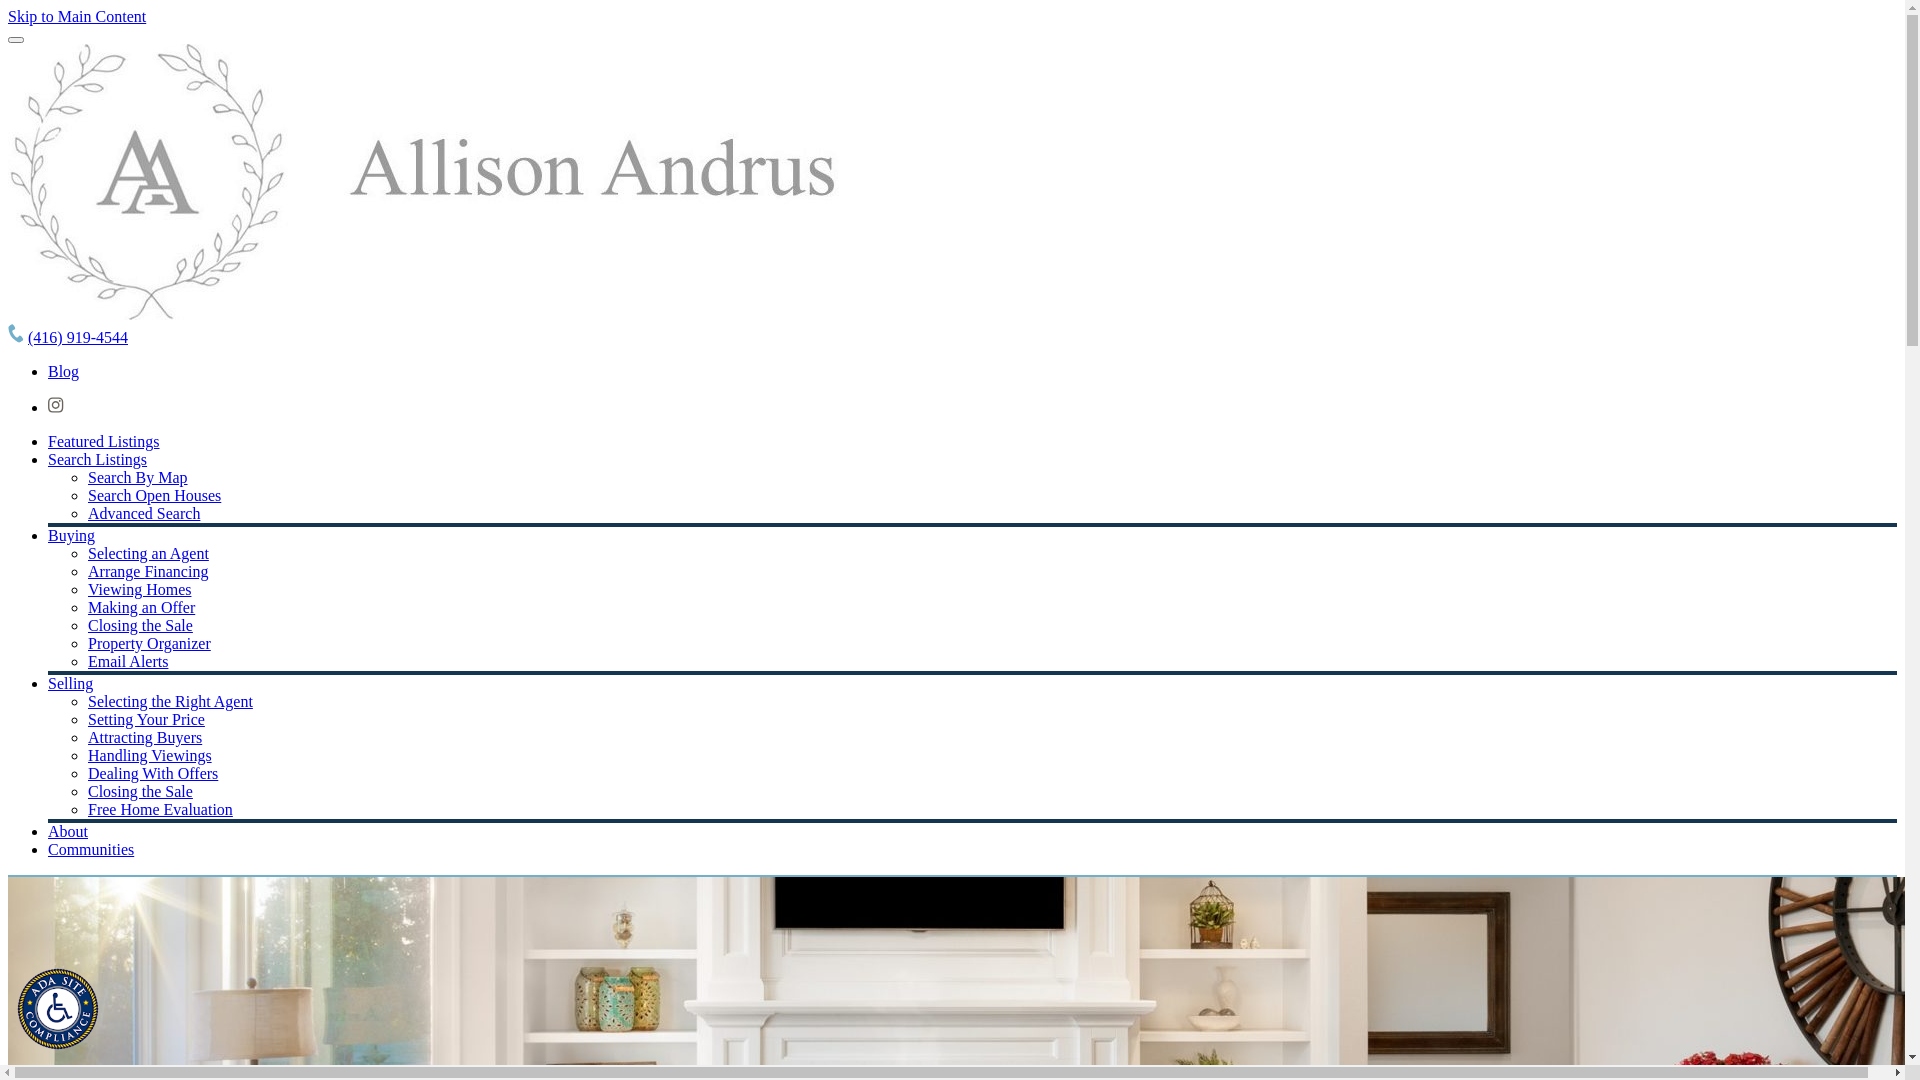  I want to click on Property Organizer, so click(150, 643).